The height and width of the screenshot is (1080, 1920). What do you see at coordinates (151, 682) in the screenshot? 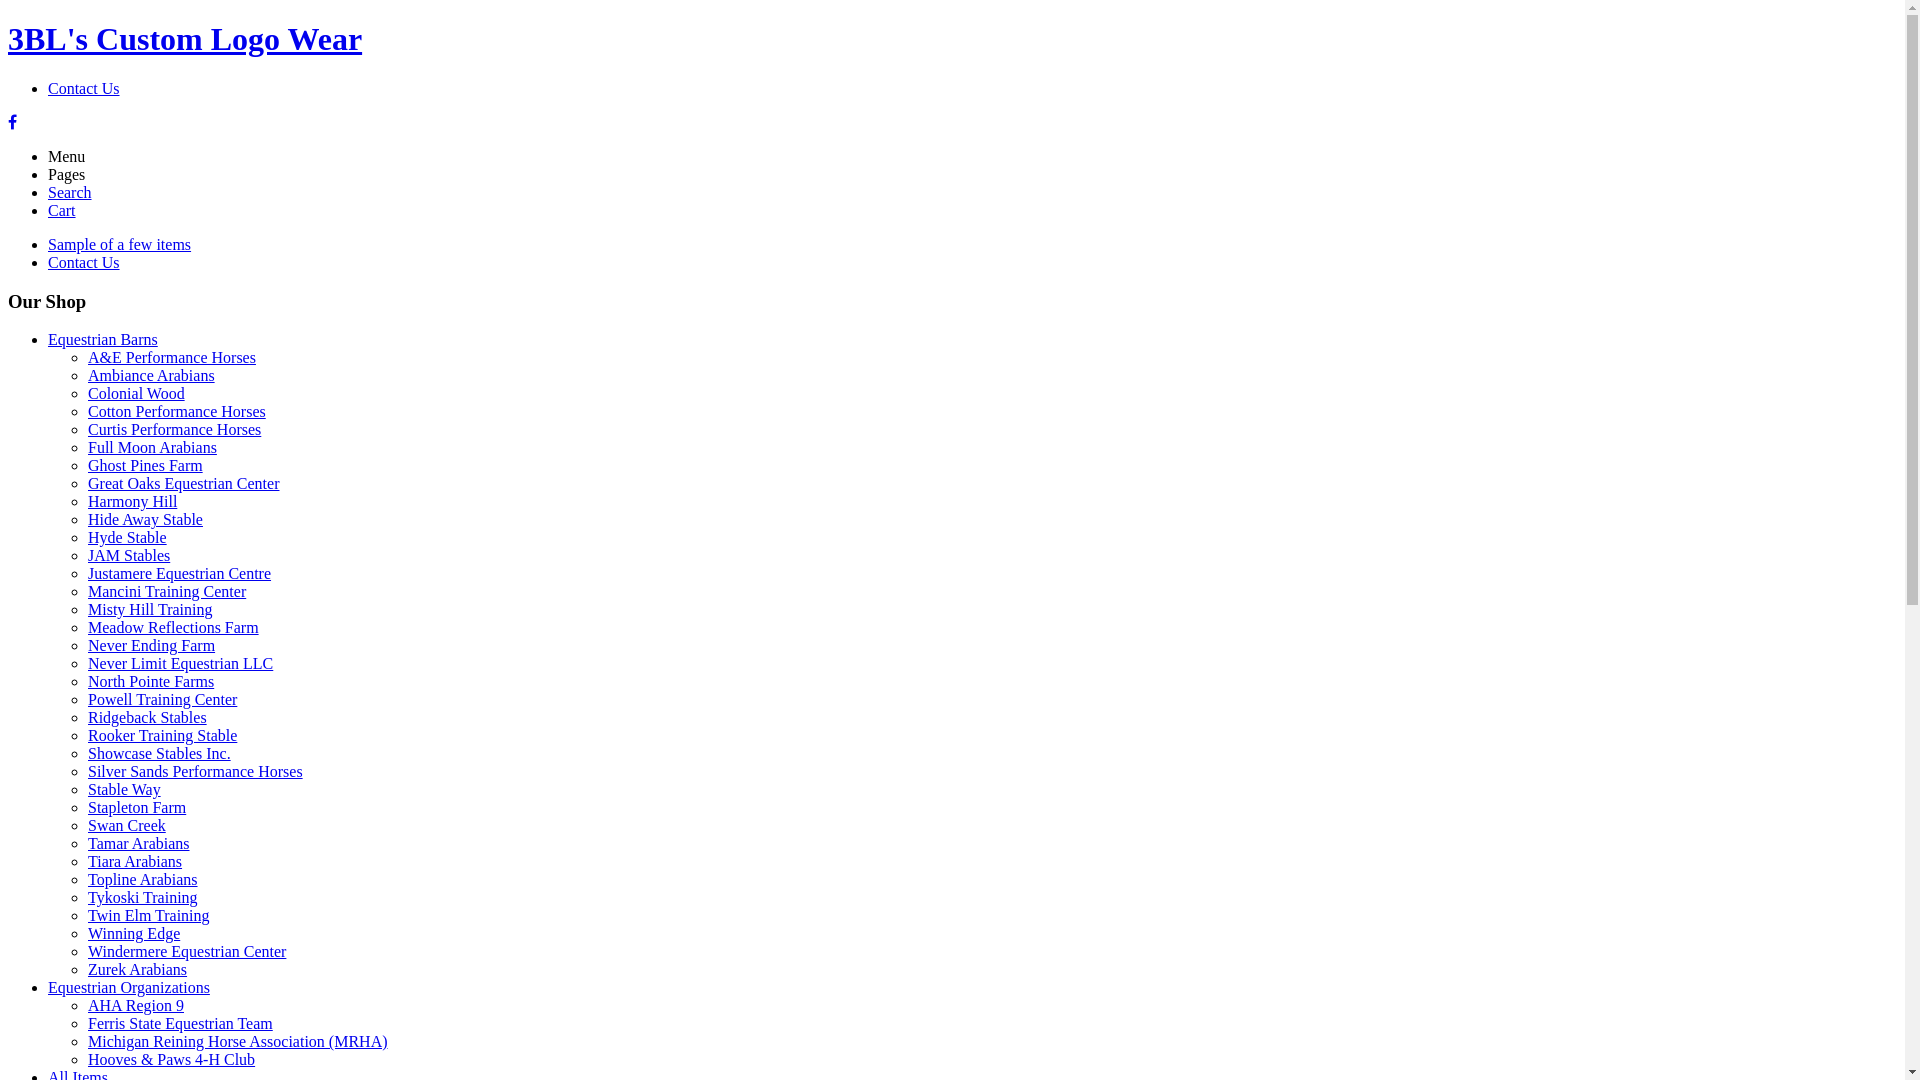
I see `North Pointe Farms` at bounding box center [151, 682].